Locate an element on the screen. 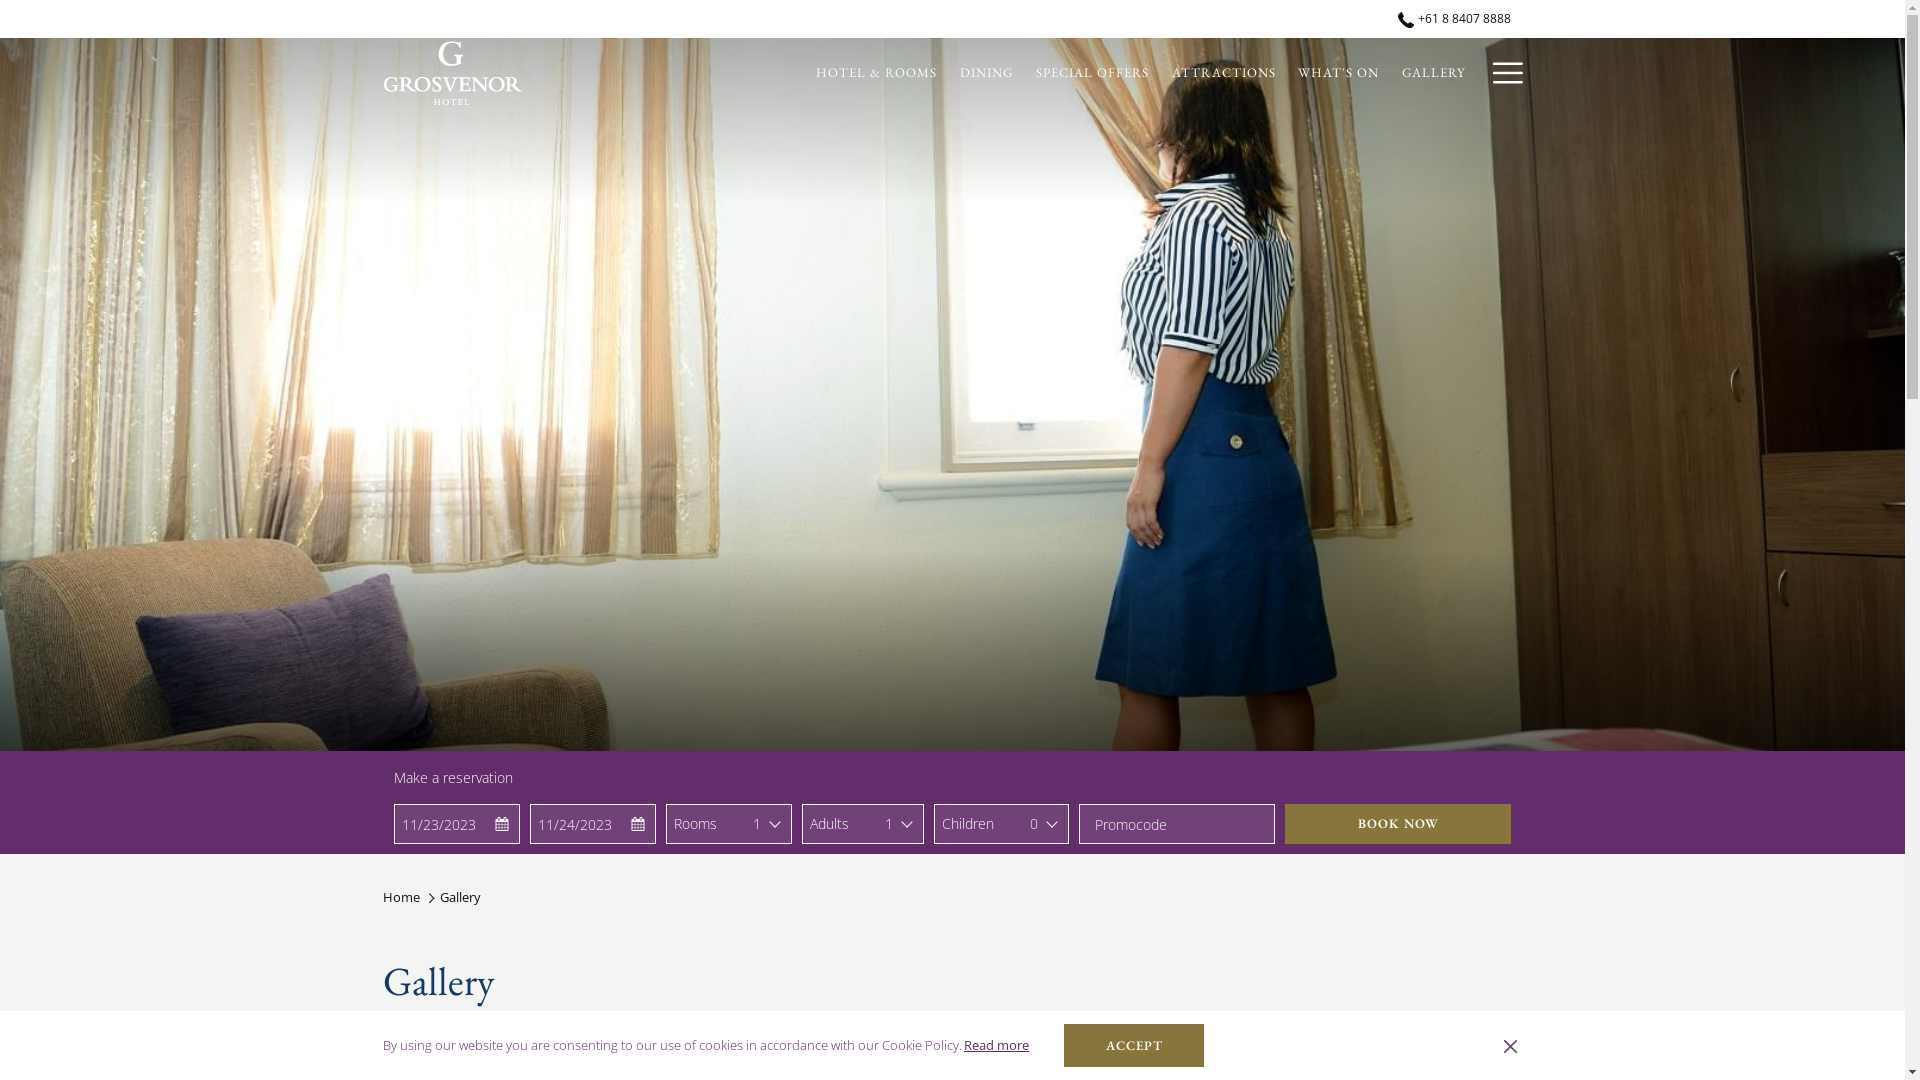 This screenshot has height=1080, width=1920. Read more
(opens in a new tab) is located at coordinates (997, 1045).